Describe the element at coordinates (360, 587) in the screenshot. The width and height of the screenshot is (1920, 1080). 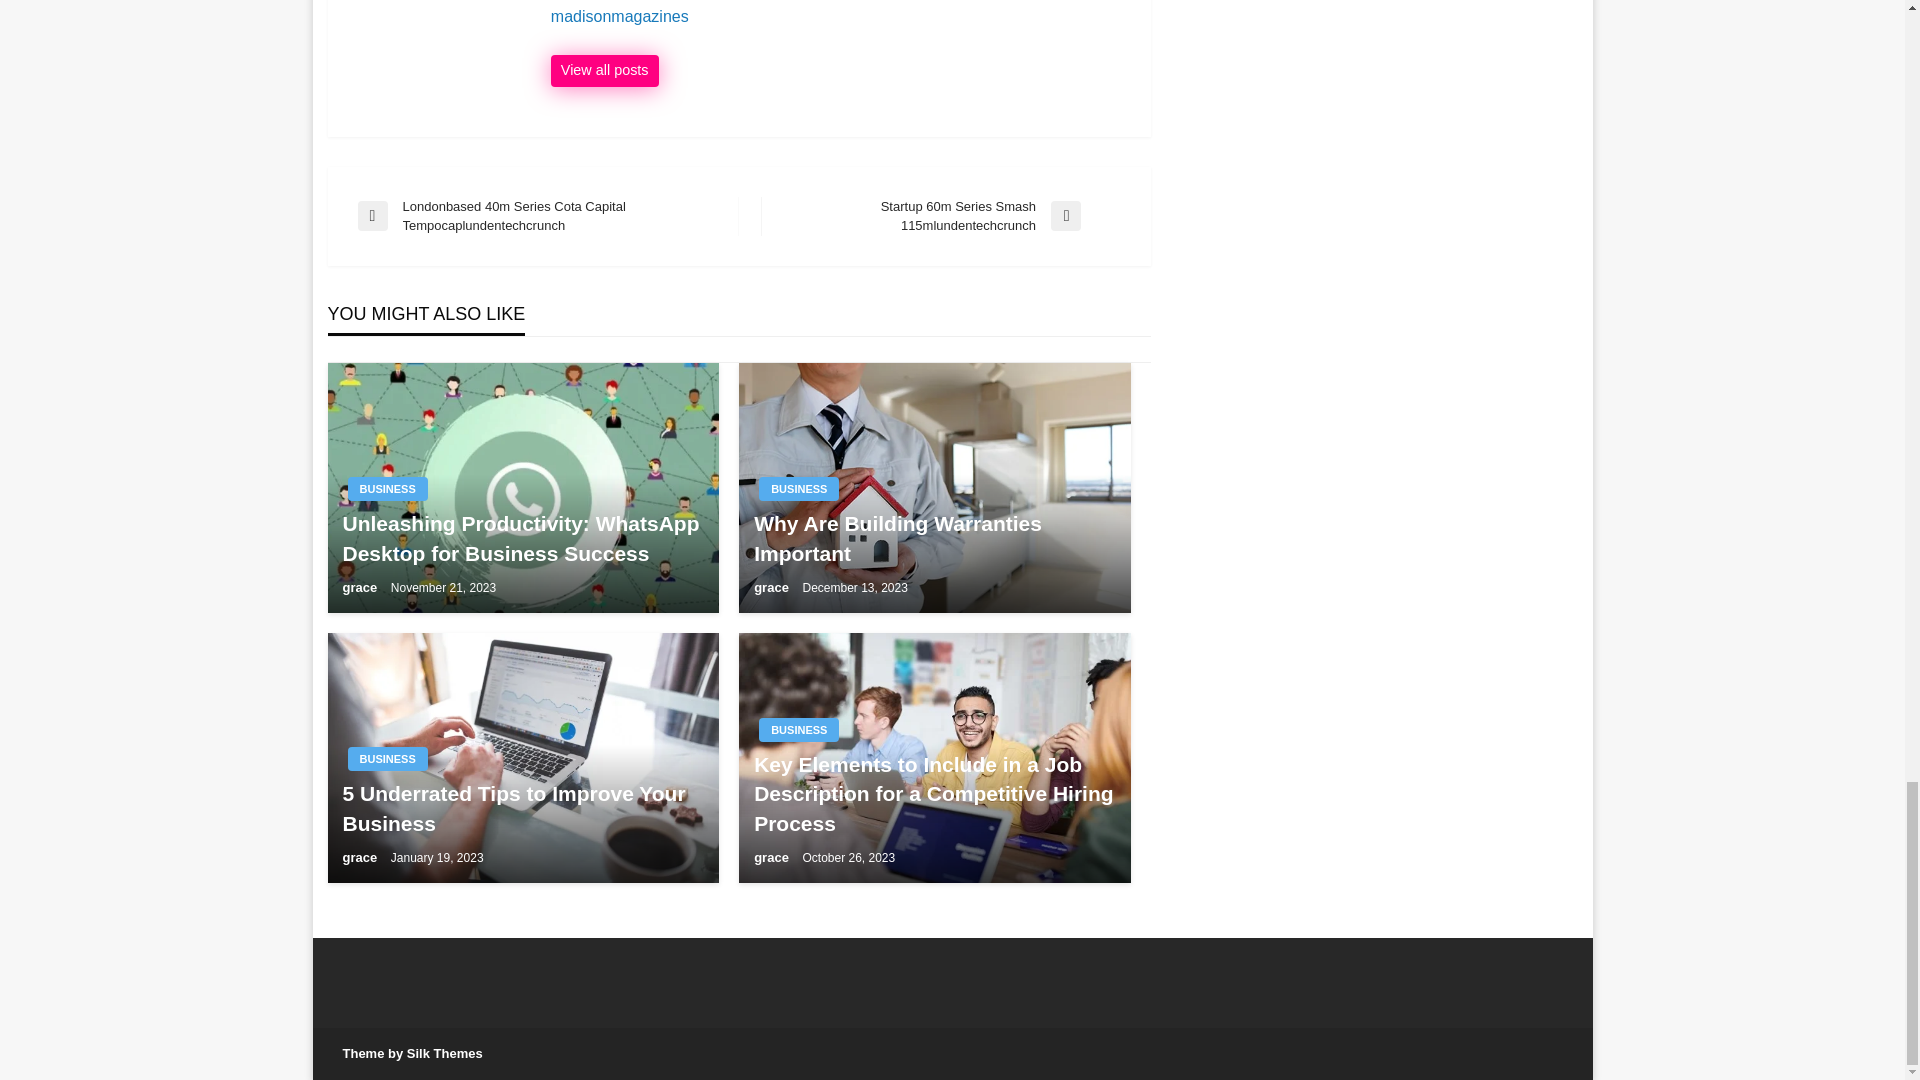
I see `grace` at that location.